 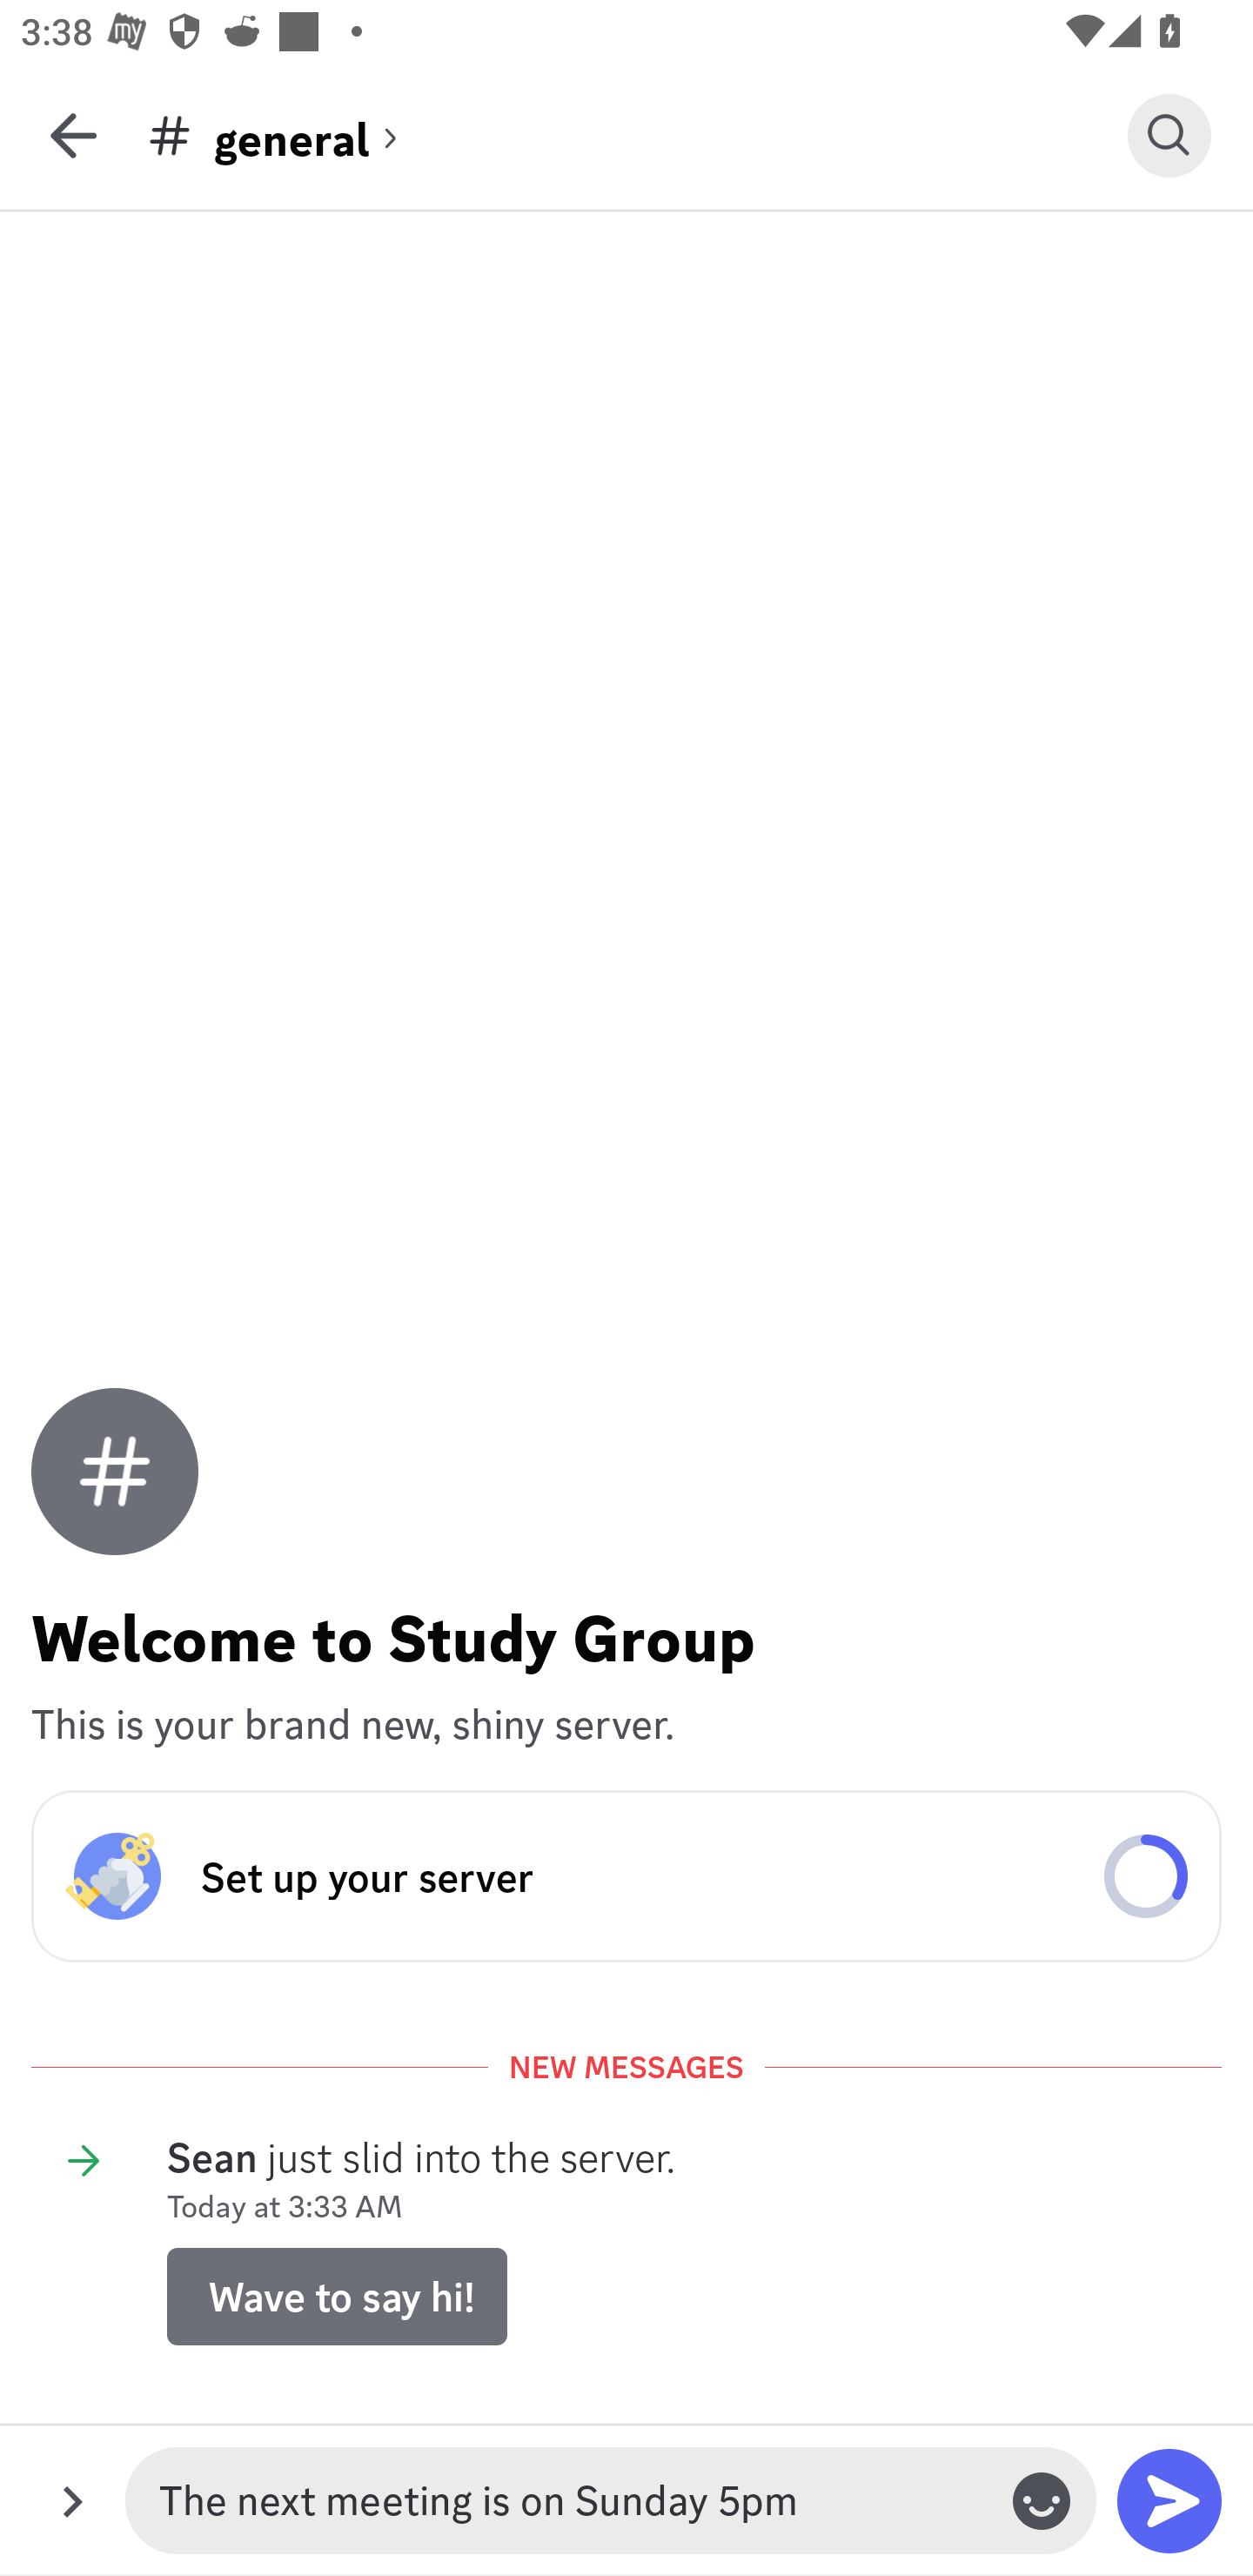 What do you see at coordinates (73, 135) in the screenshot?
I see `Back` at bounding box center [73, 135].